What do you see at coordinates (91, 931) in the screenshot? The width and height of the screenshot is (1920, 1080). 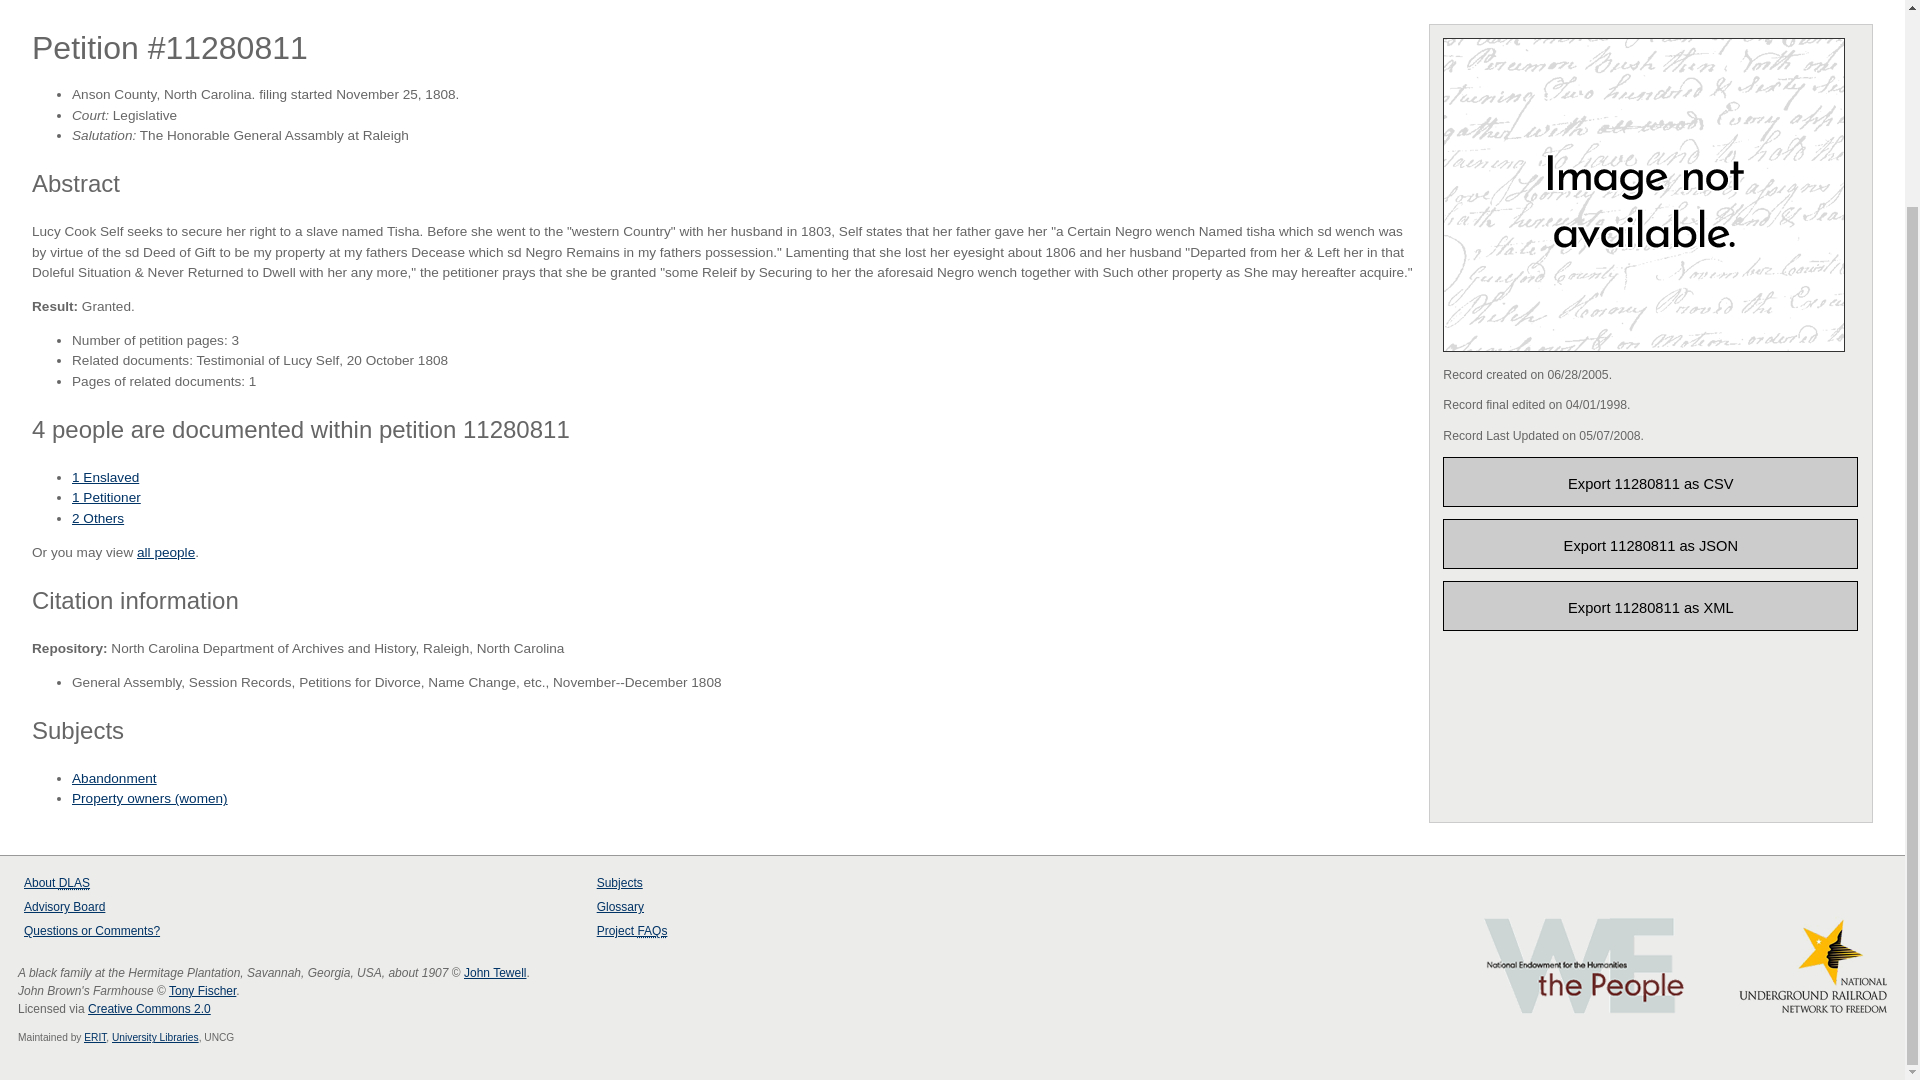 I see `Questions or Comments?` at bounding box center [91, 931].